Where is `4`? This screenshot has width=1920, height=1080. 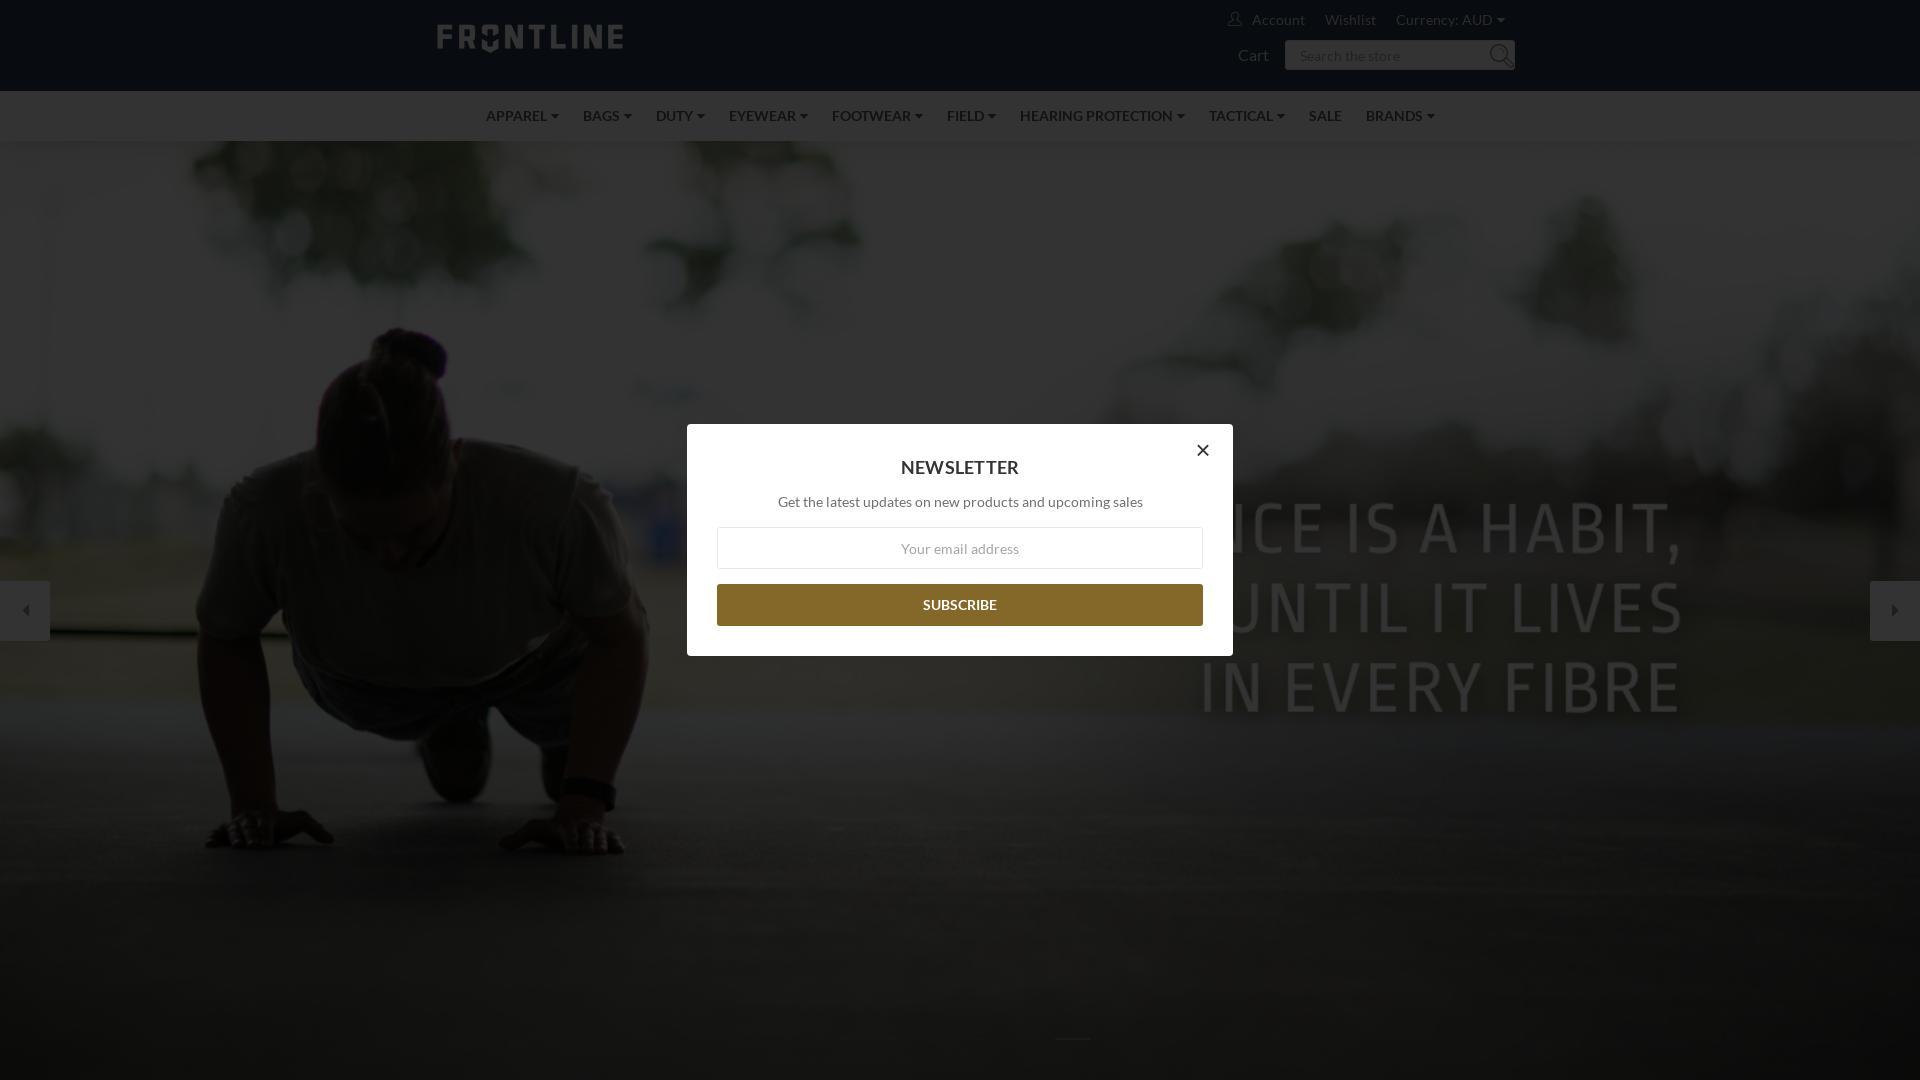 4 is located at coordinates (1020, 1039).